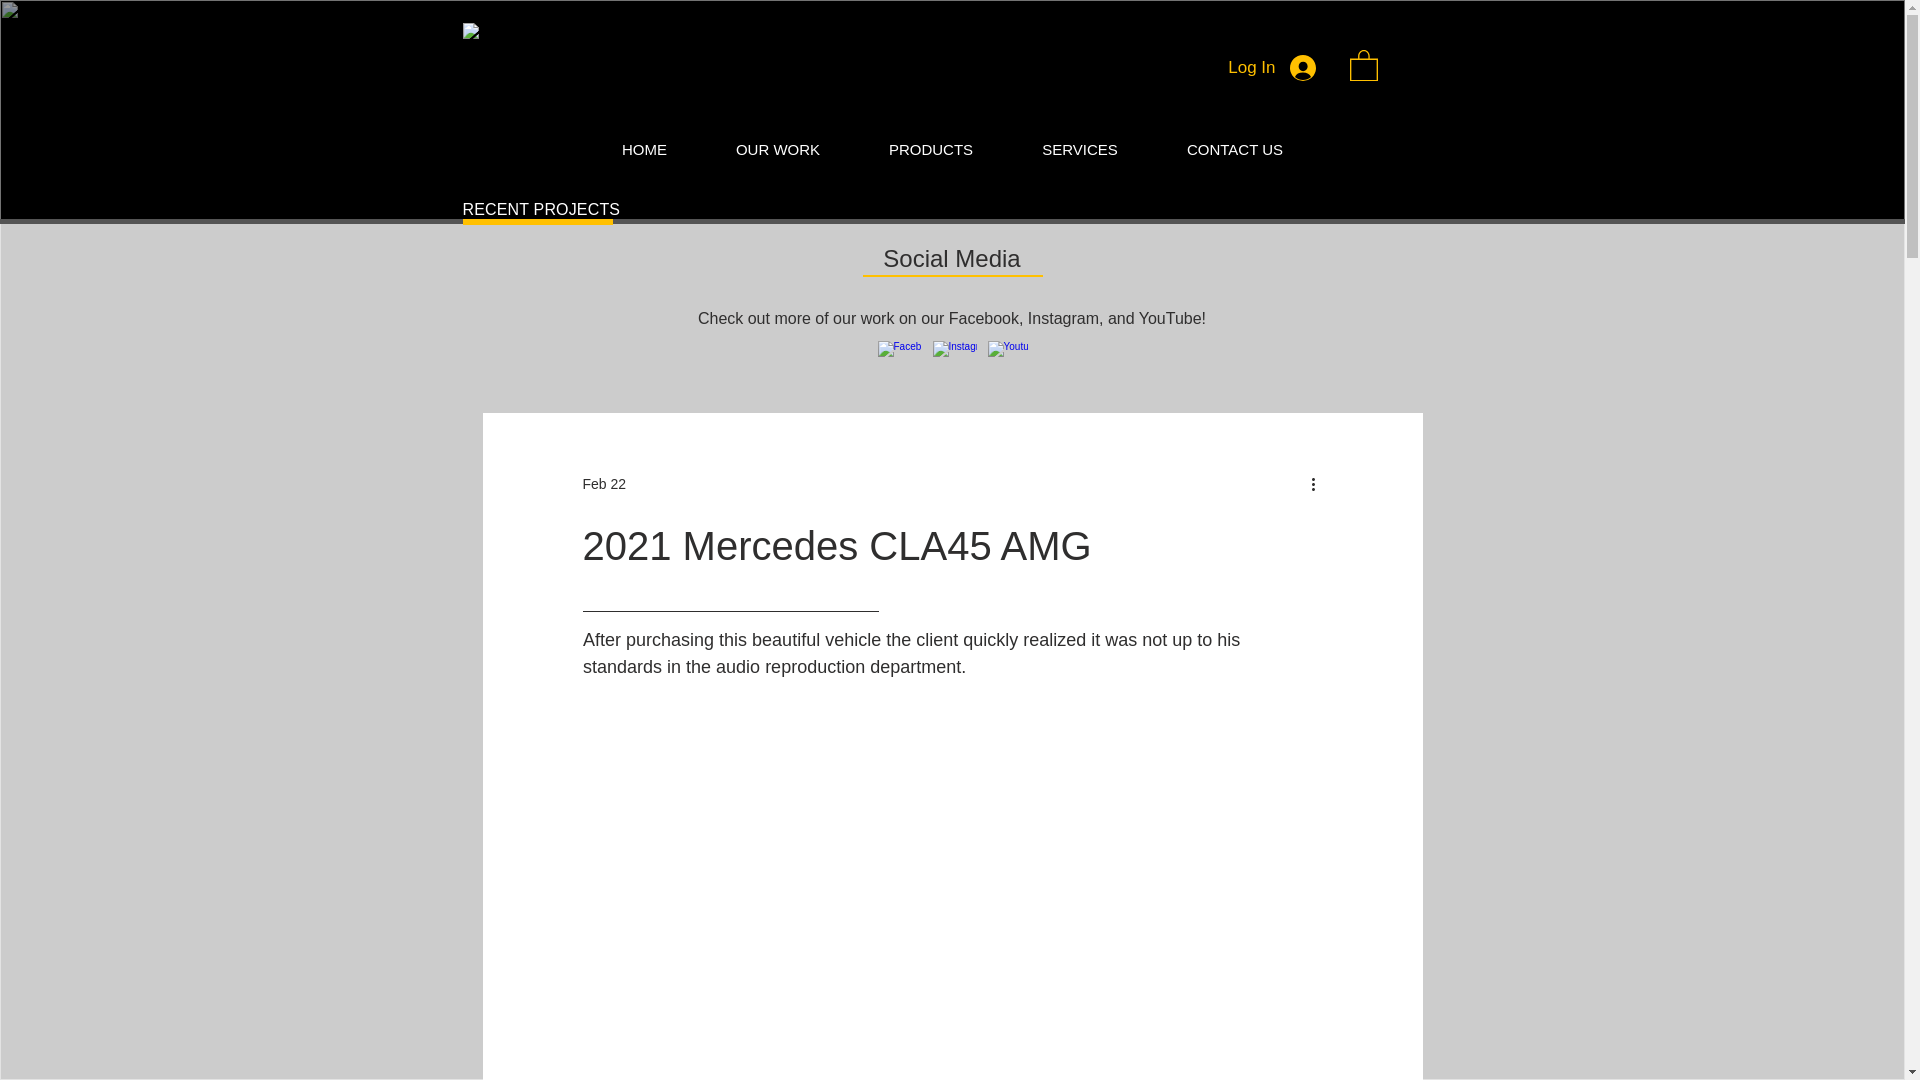 The width and height of the screenshot is (1920, 1080). Describe the element at coordinates (1270, 68) in the screenshot. I see `Log In` at that location.